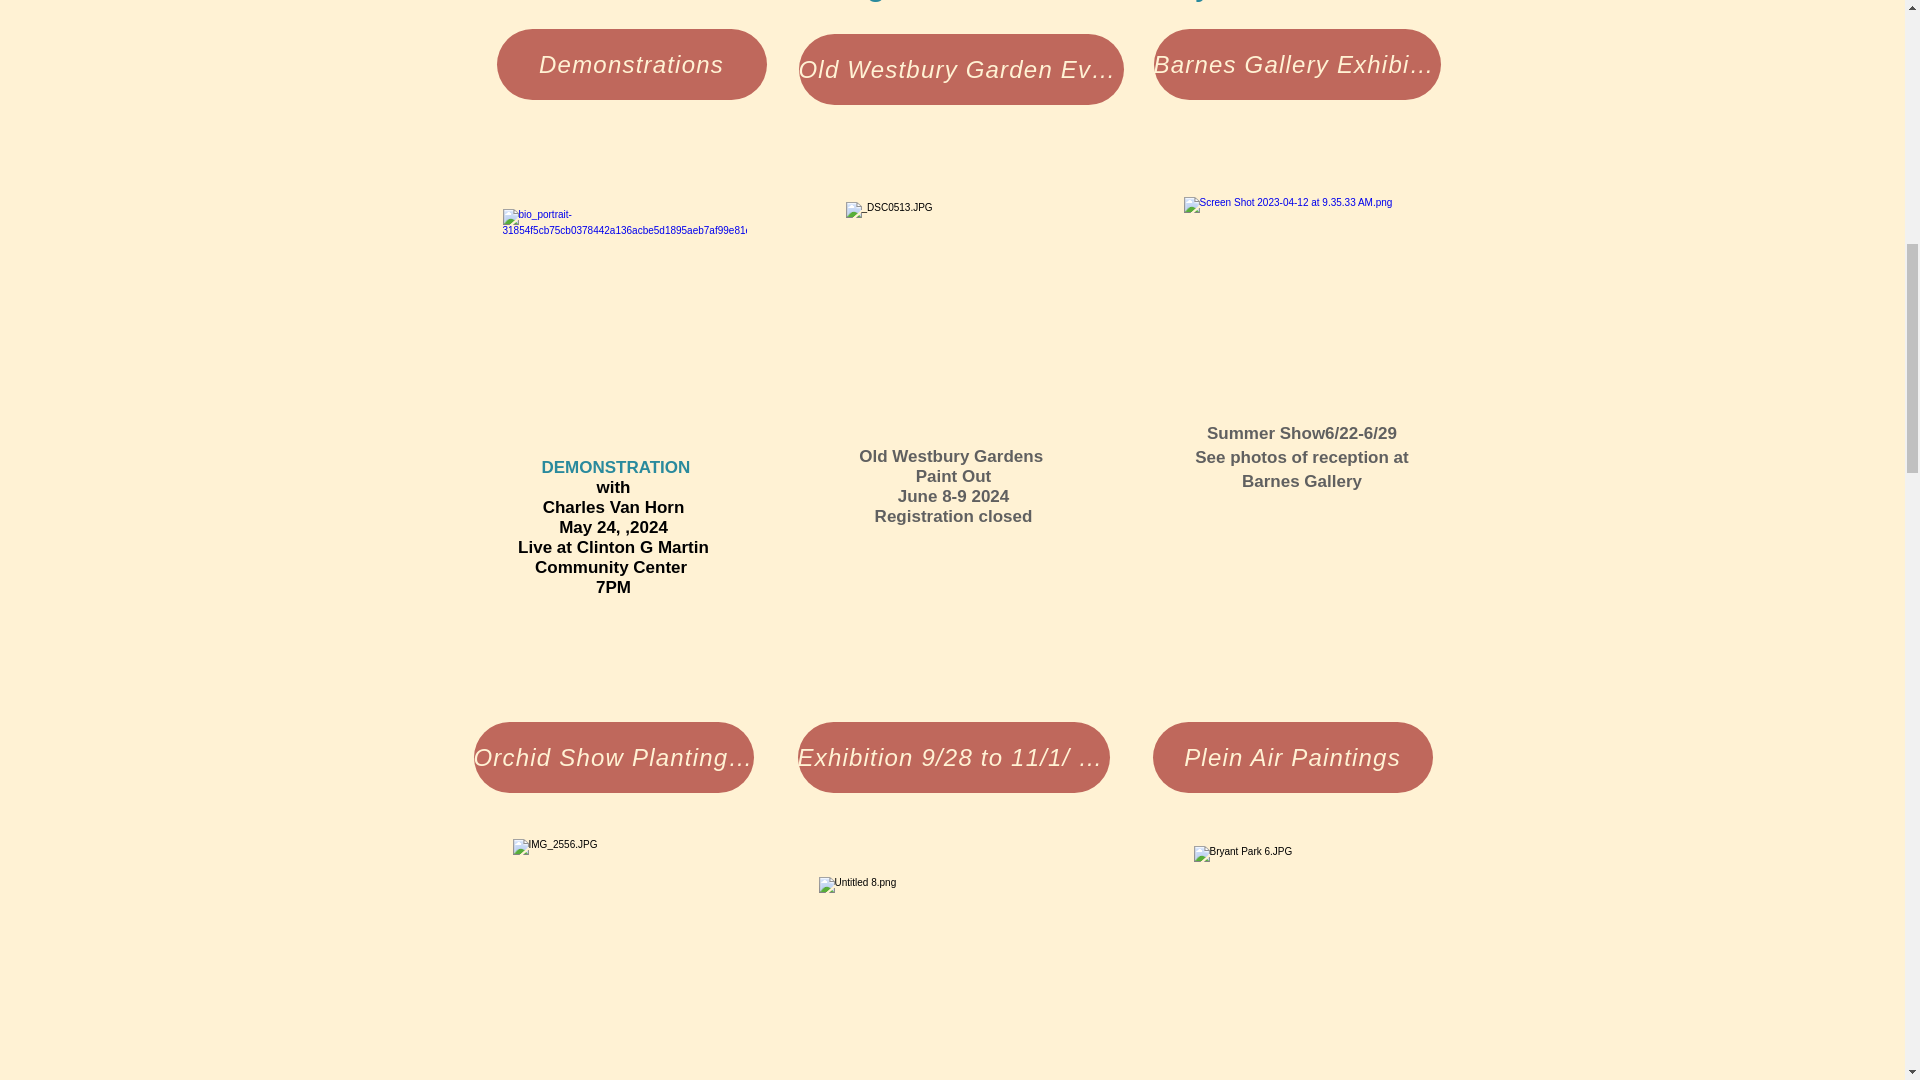  I want to click on Old Westbury Garden Event, so click(960, 68).